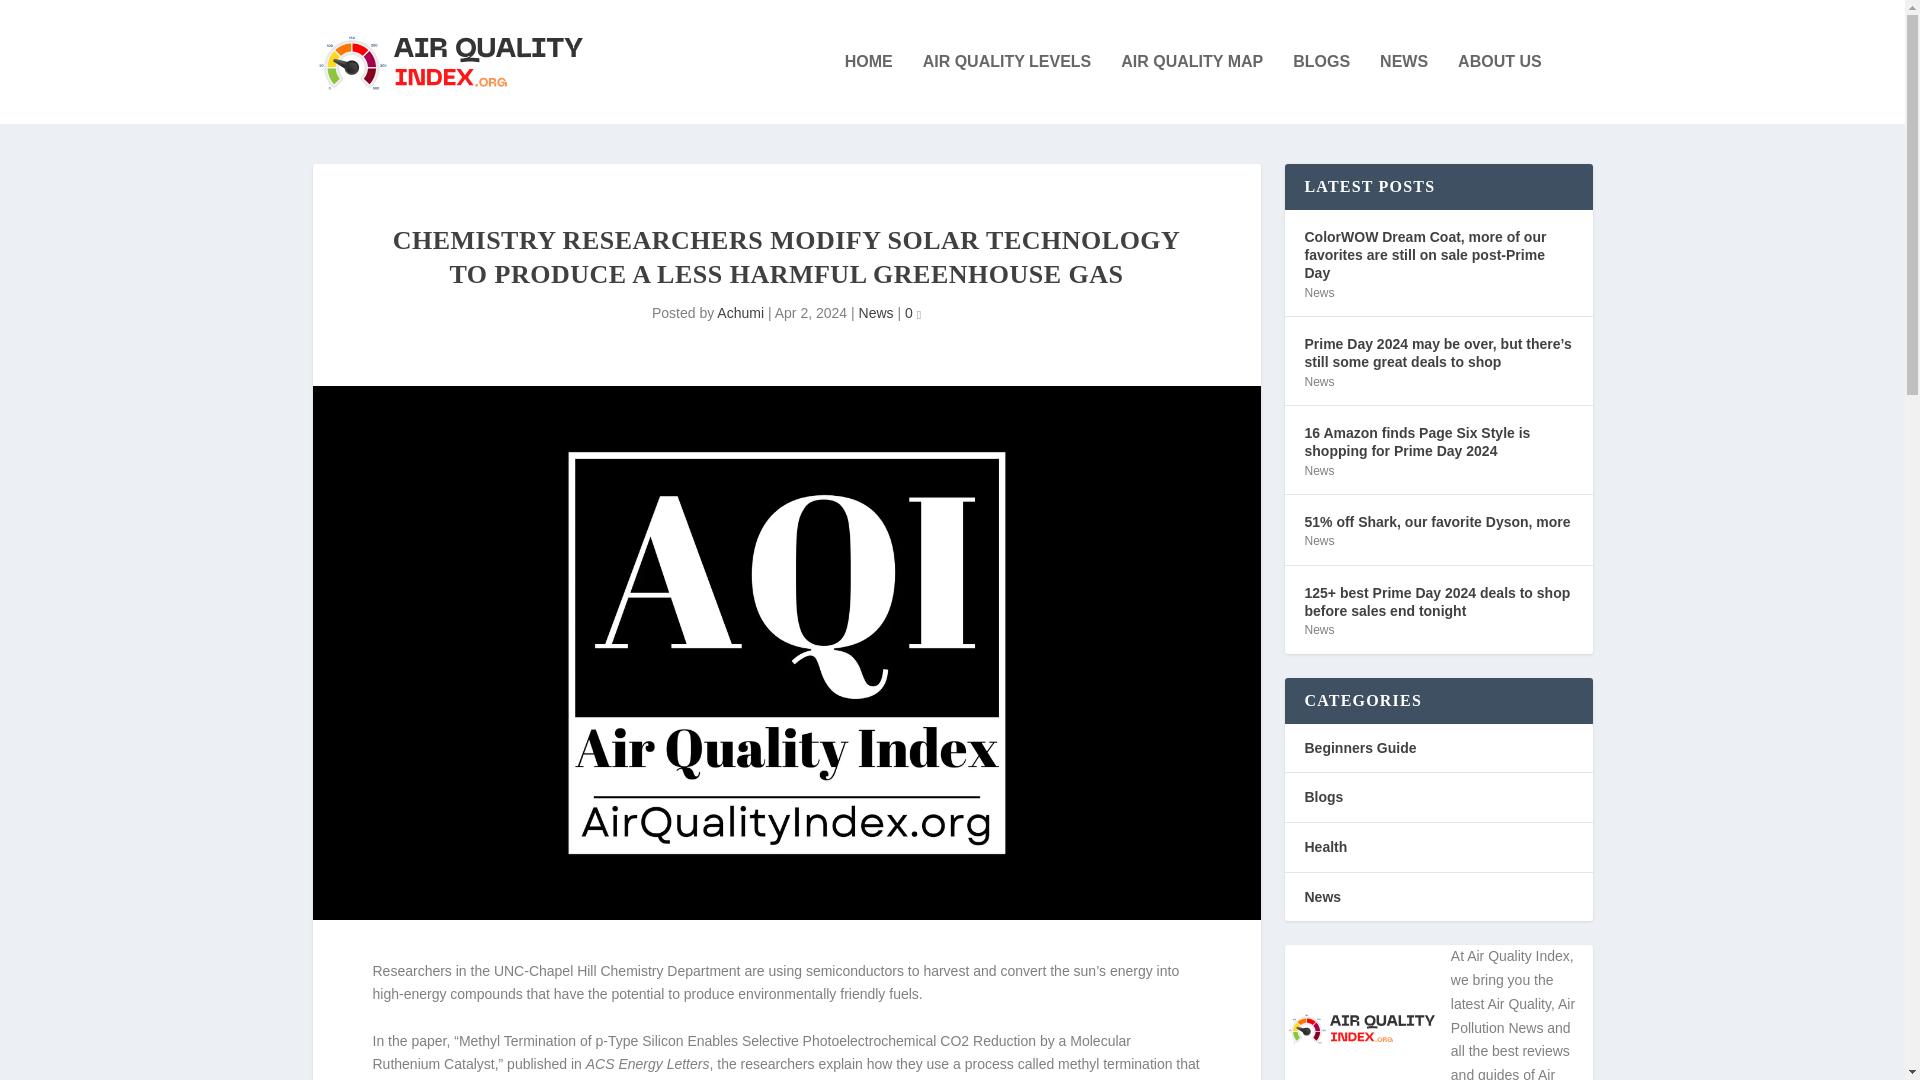 This screenshot has width=1920, height=1080. Describe the element at coordinates (1499, 89) in the screenshot. I see `ABOUT US` at that location.